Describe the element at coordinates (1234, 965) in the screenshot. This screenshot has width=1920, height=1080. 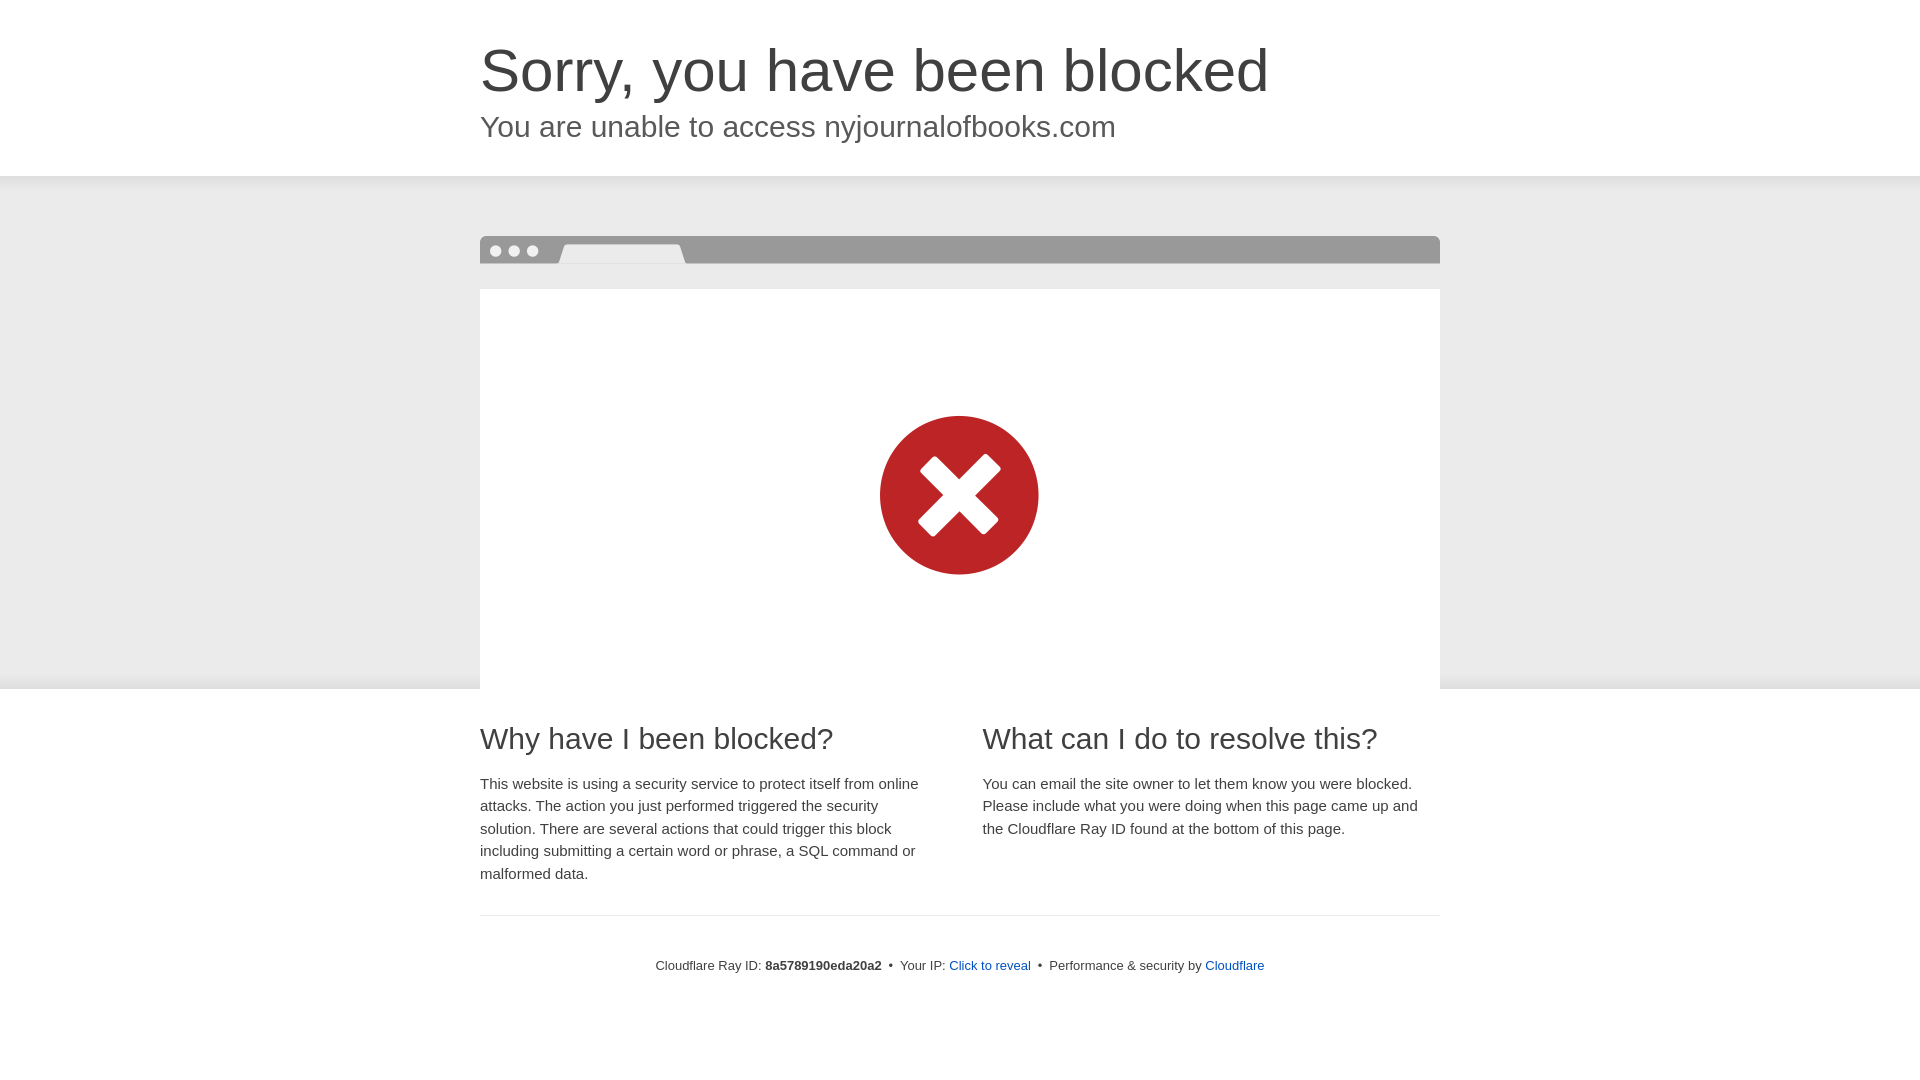
I see `Cloudflare` at that location.